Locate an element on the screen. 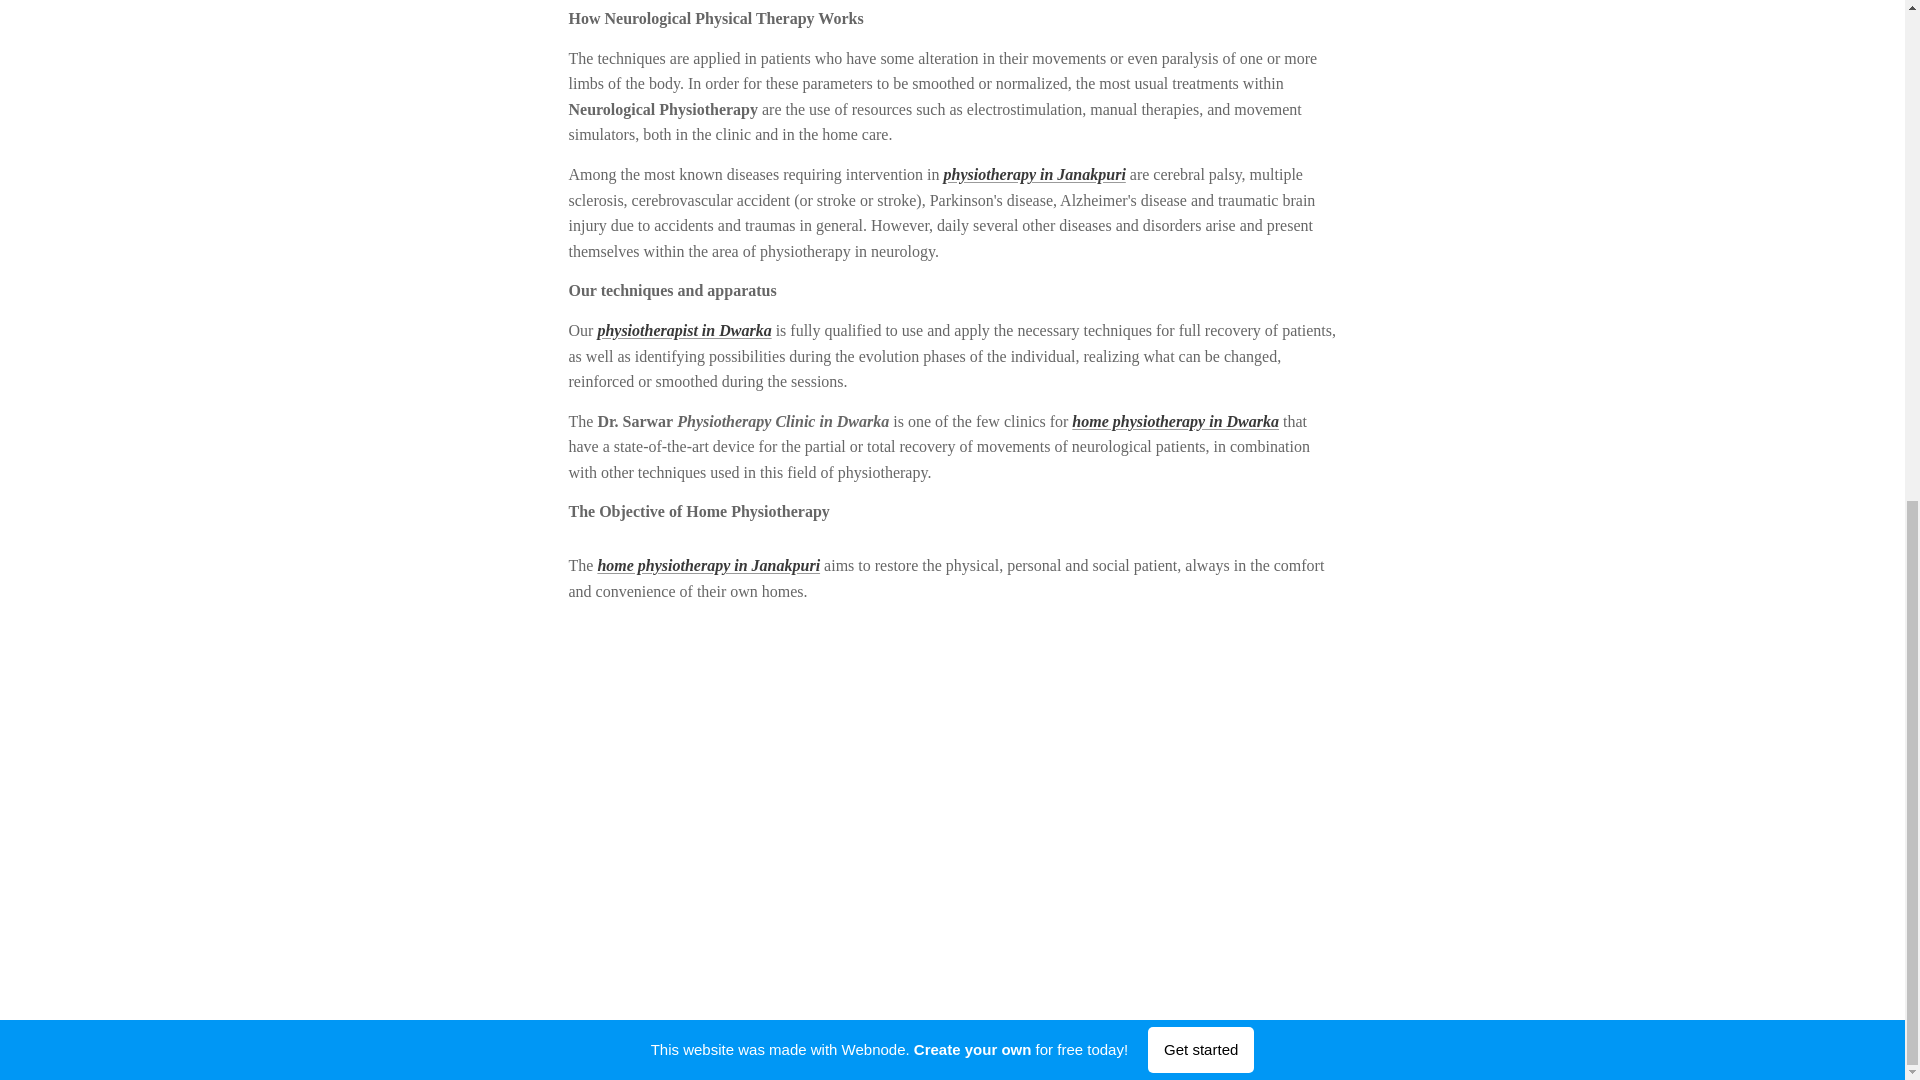 The height and width of the screenshot is (1080, 1920). home physiotherapy in Janakpuri is located at coordinates (708, 565).